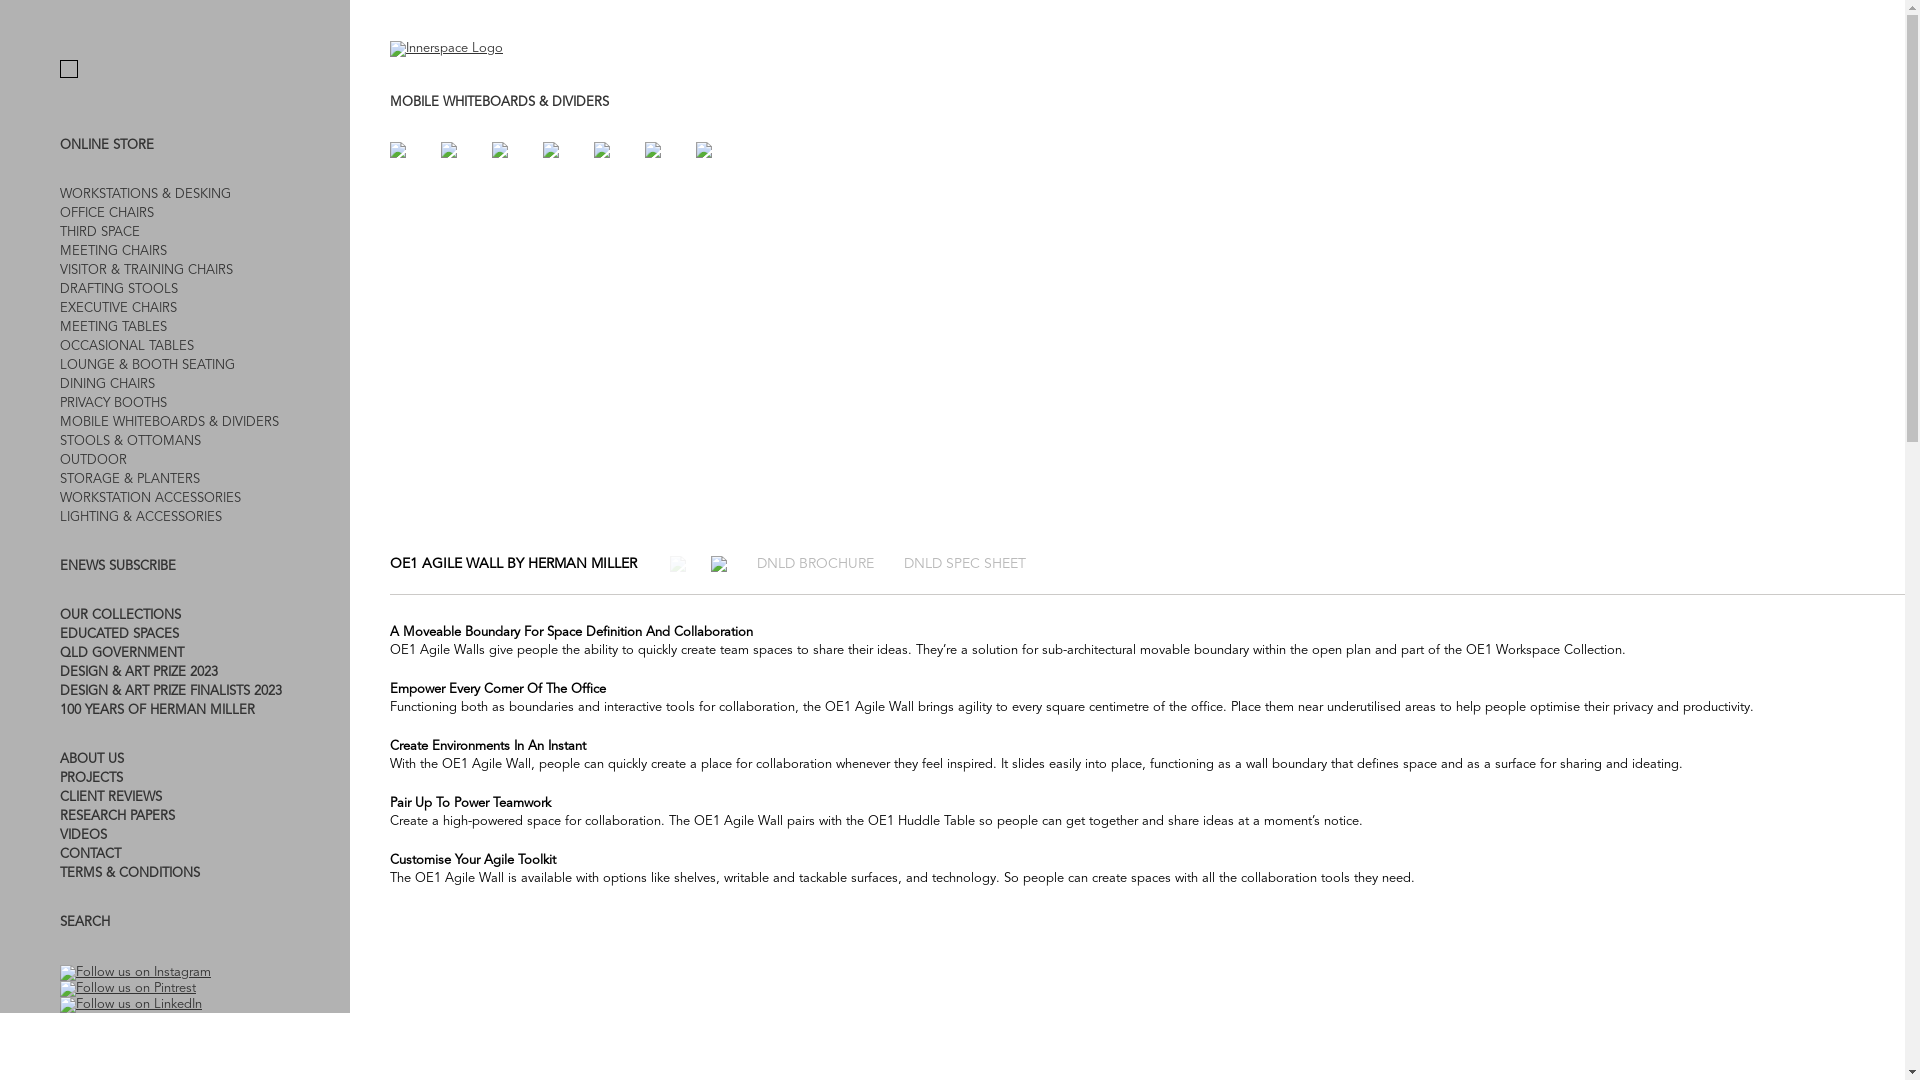 The height and width of the screenshot is (1080, 1920). I want to click on OCCASIONAL TABLES, so click(127, 346).